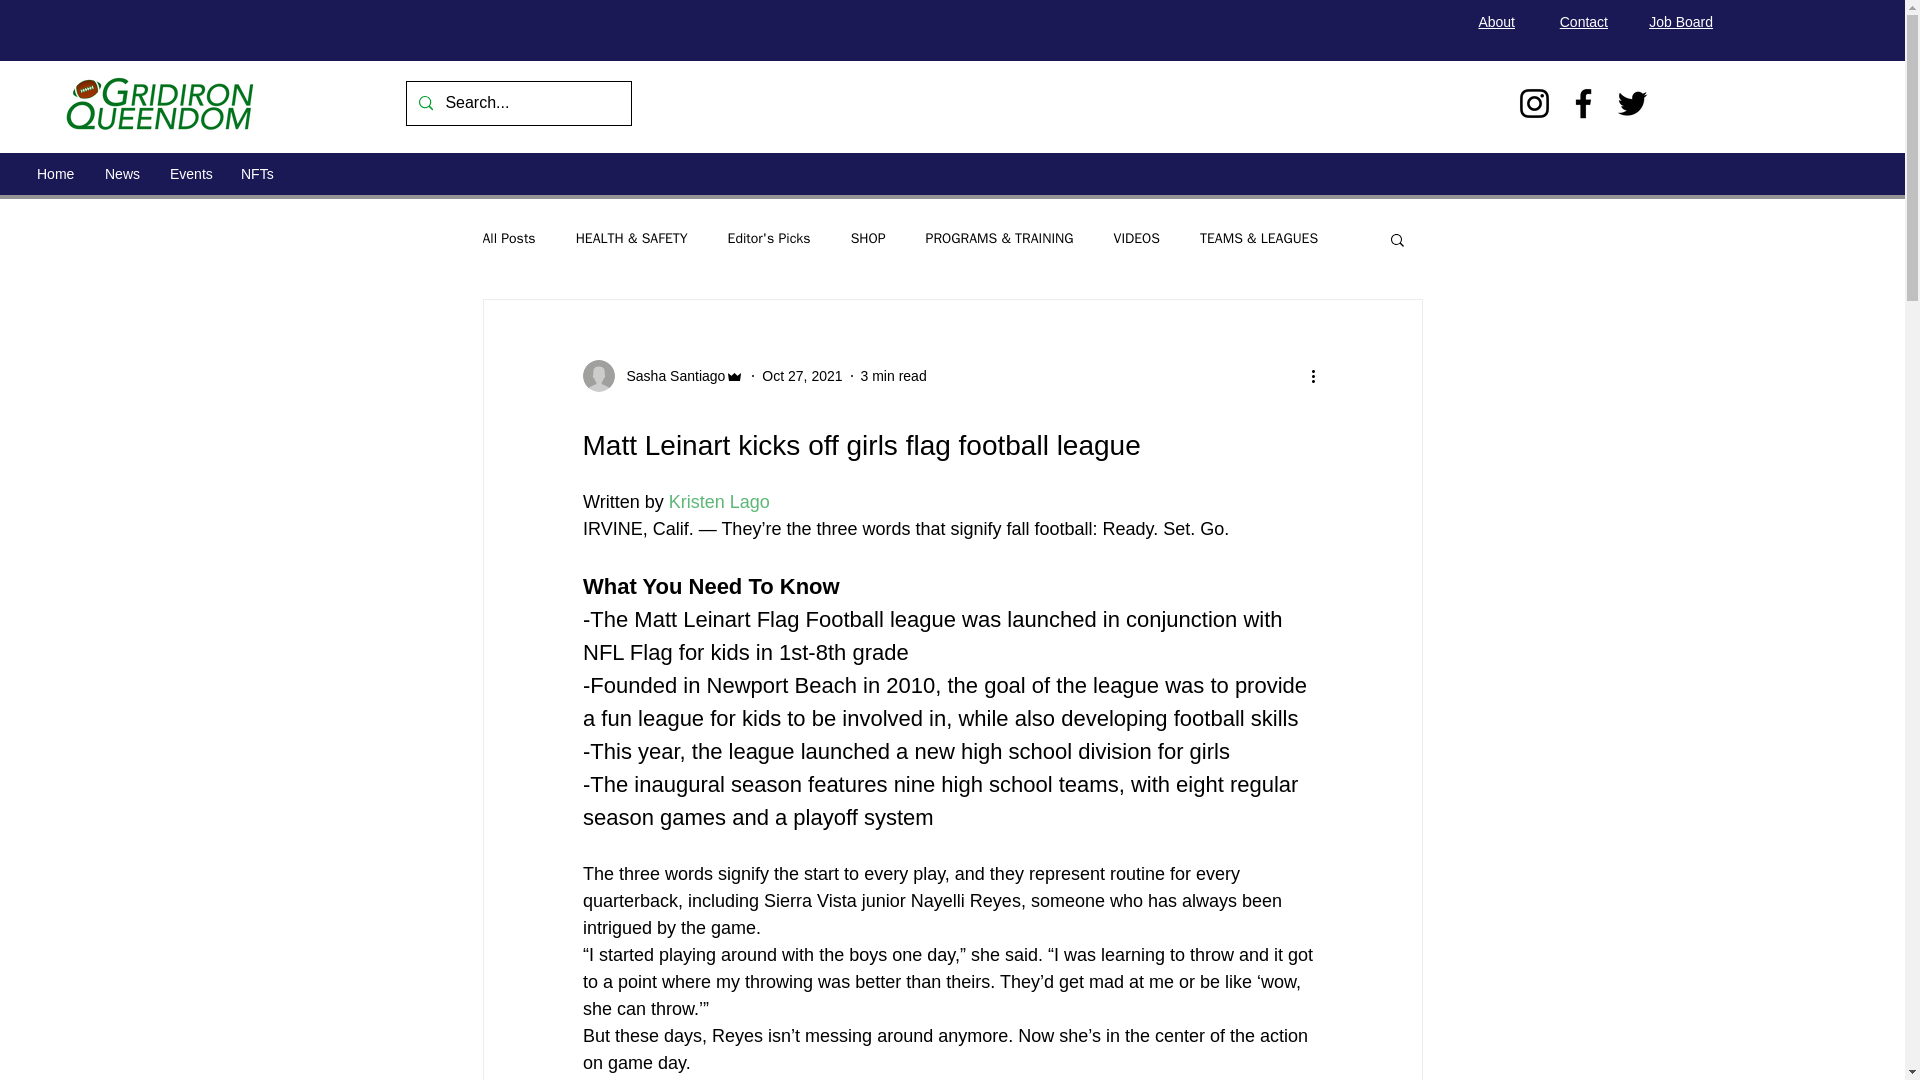  Describe the element at coordinates (768, 239) in the screenshot. I see `Editor's Picks` at that location.